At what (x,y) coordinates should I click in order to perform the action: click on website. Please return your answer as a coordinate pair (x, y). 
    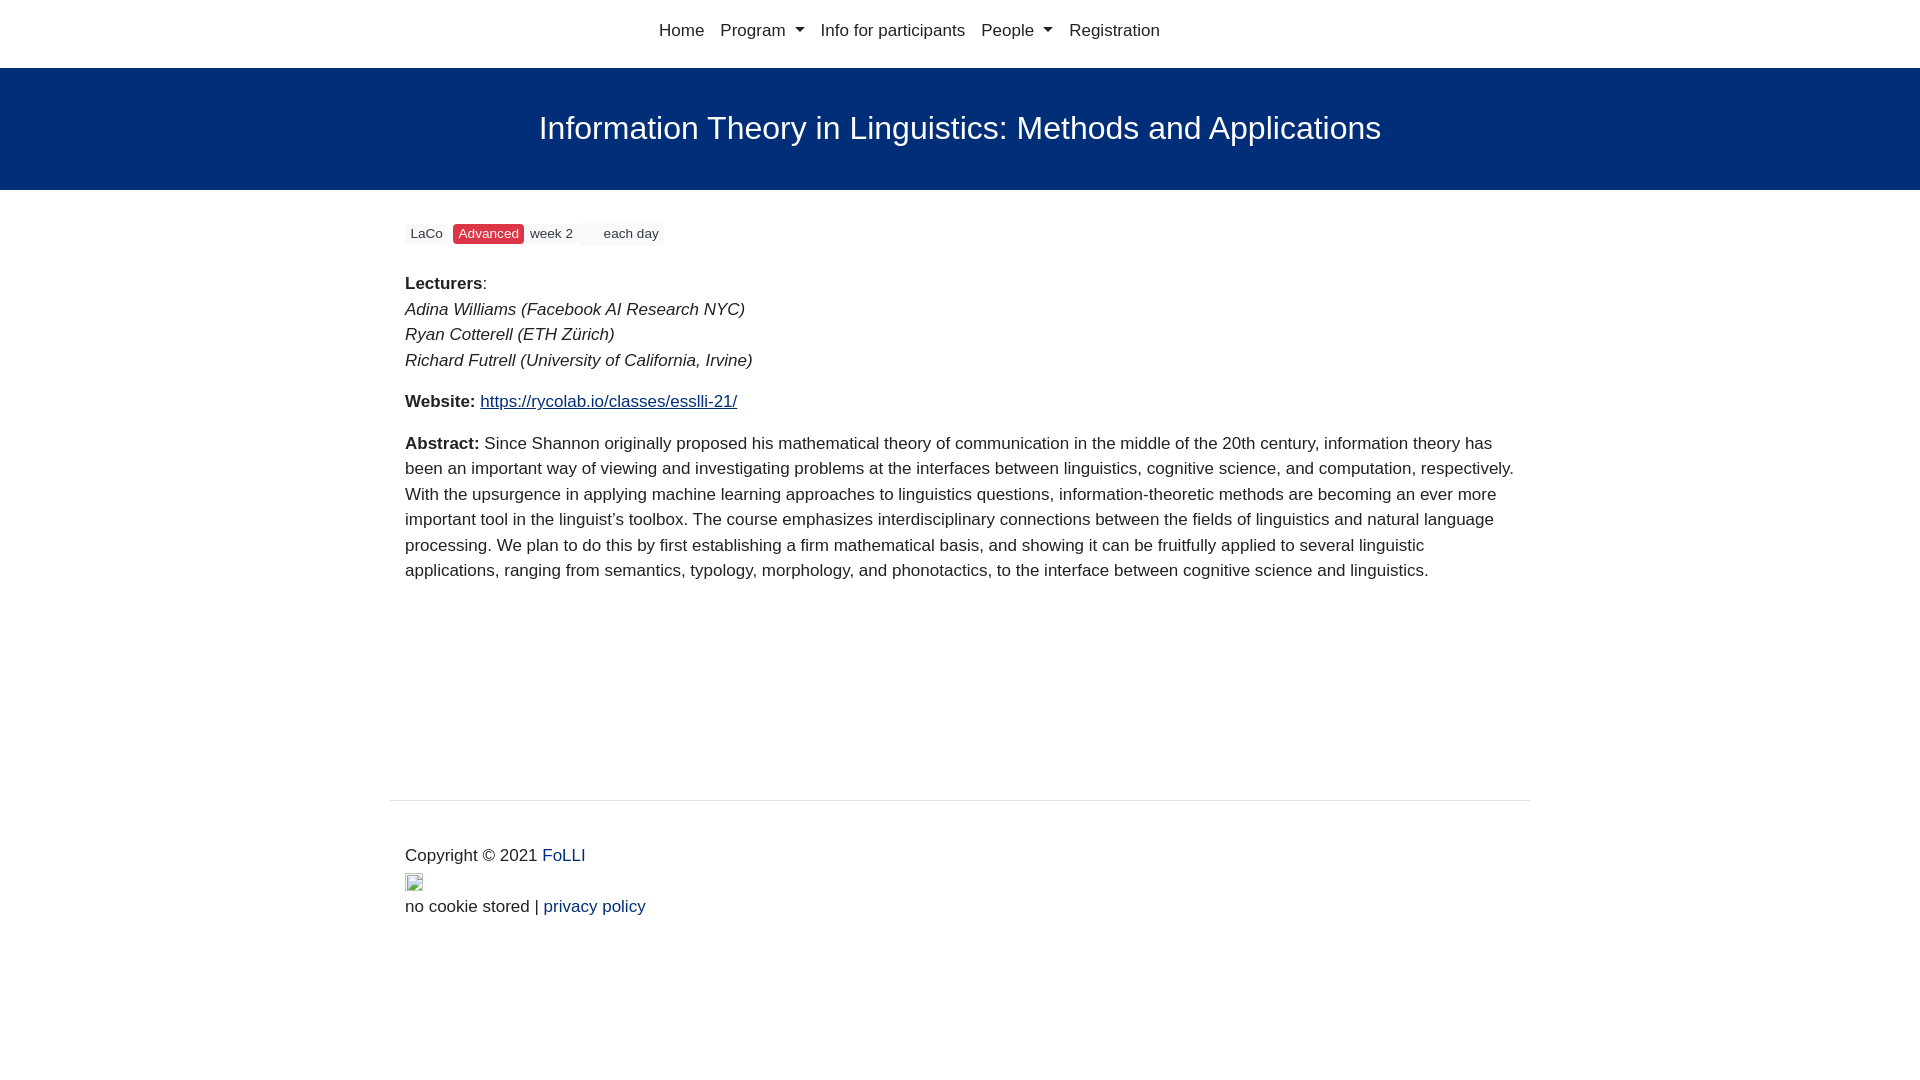
    Looking at the image, I should click on (615, 402).